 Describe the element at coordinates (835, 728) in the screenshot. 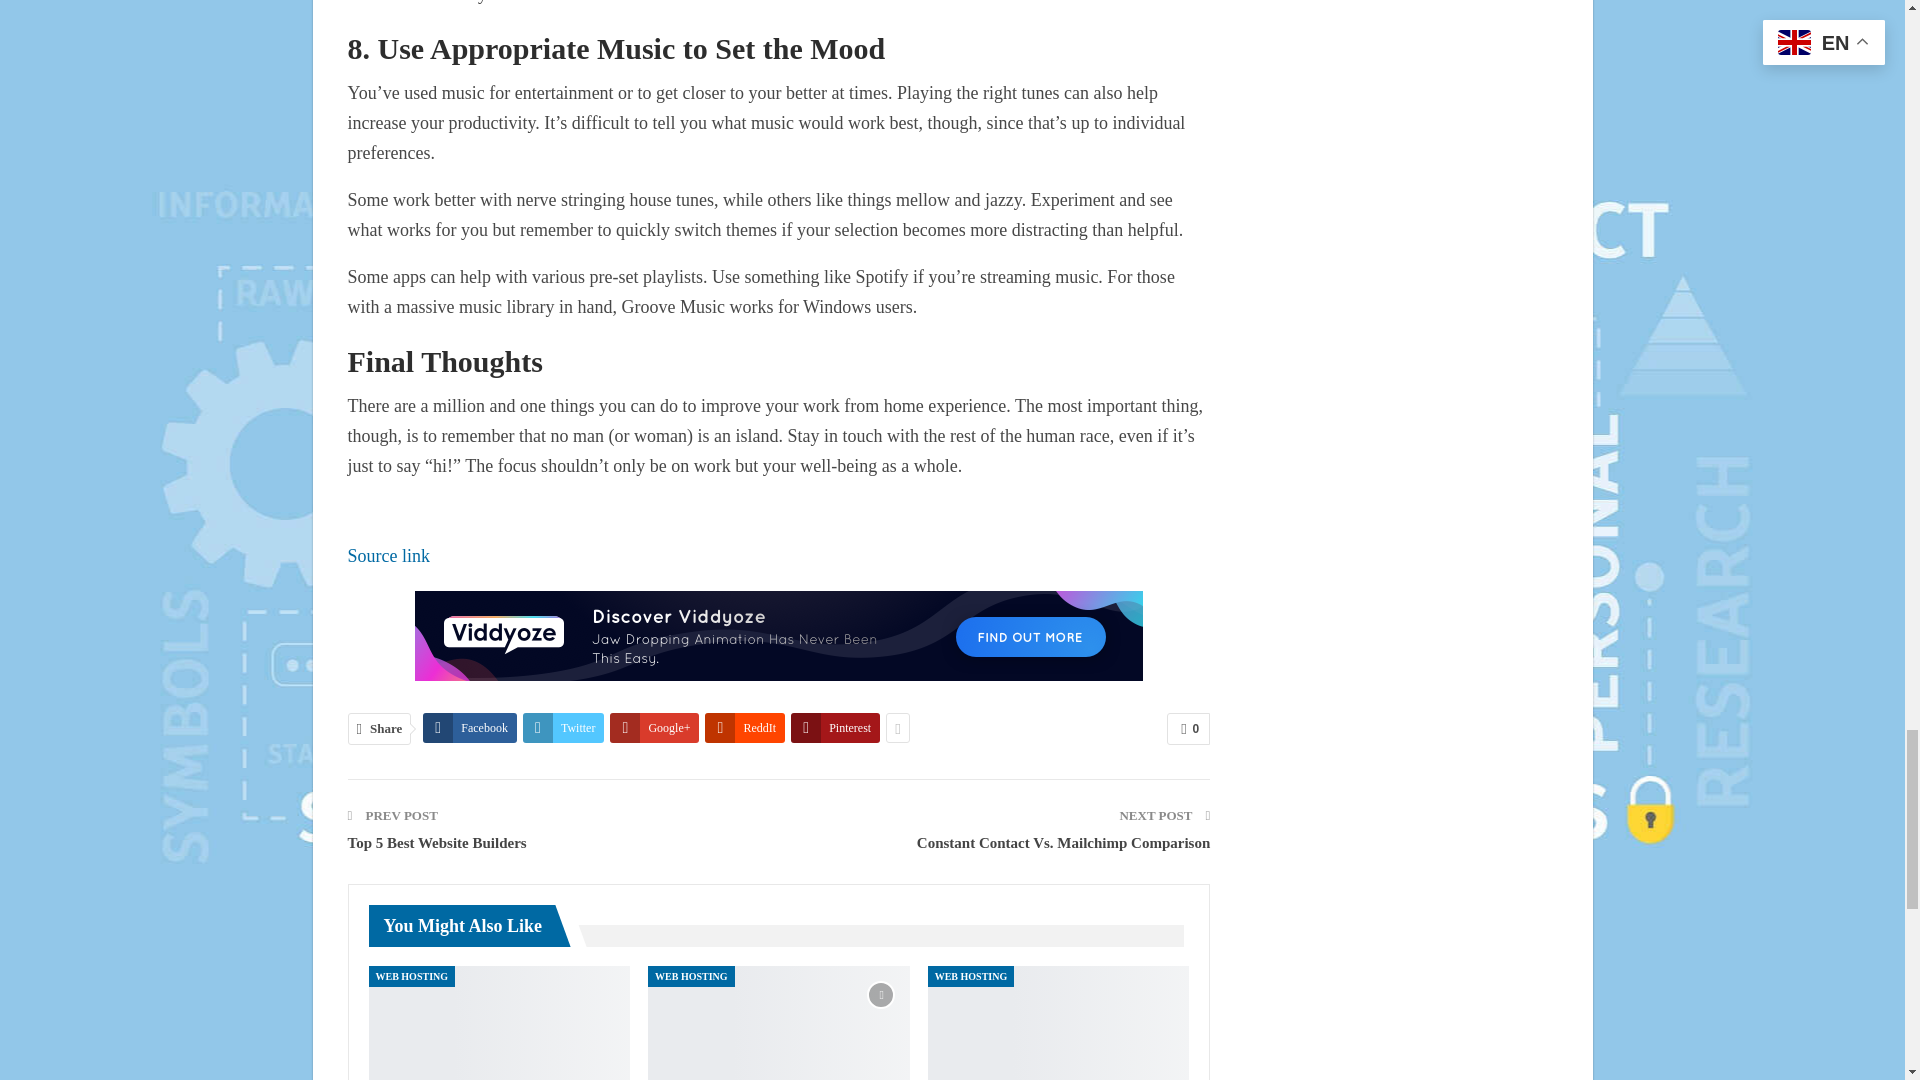

I see `Pinterest` at that location.